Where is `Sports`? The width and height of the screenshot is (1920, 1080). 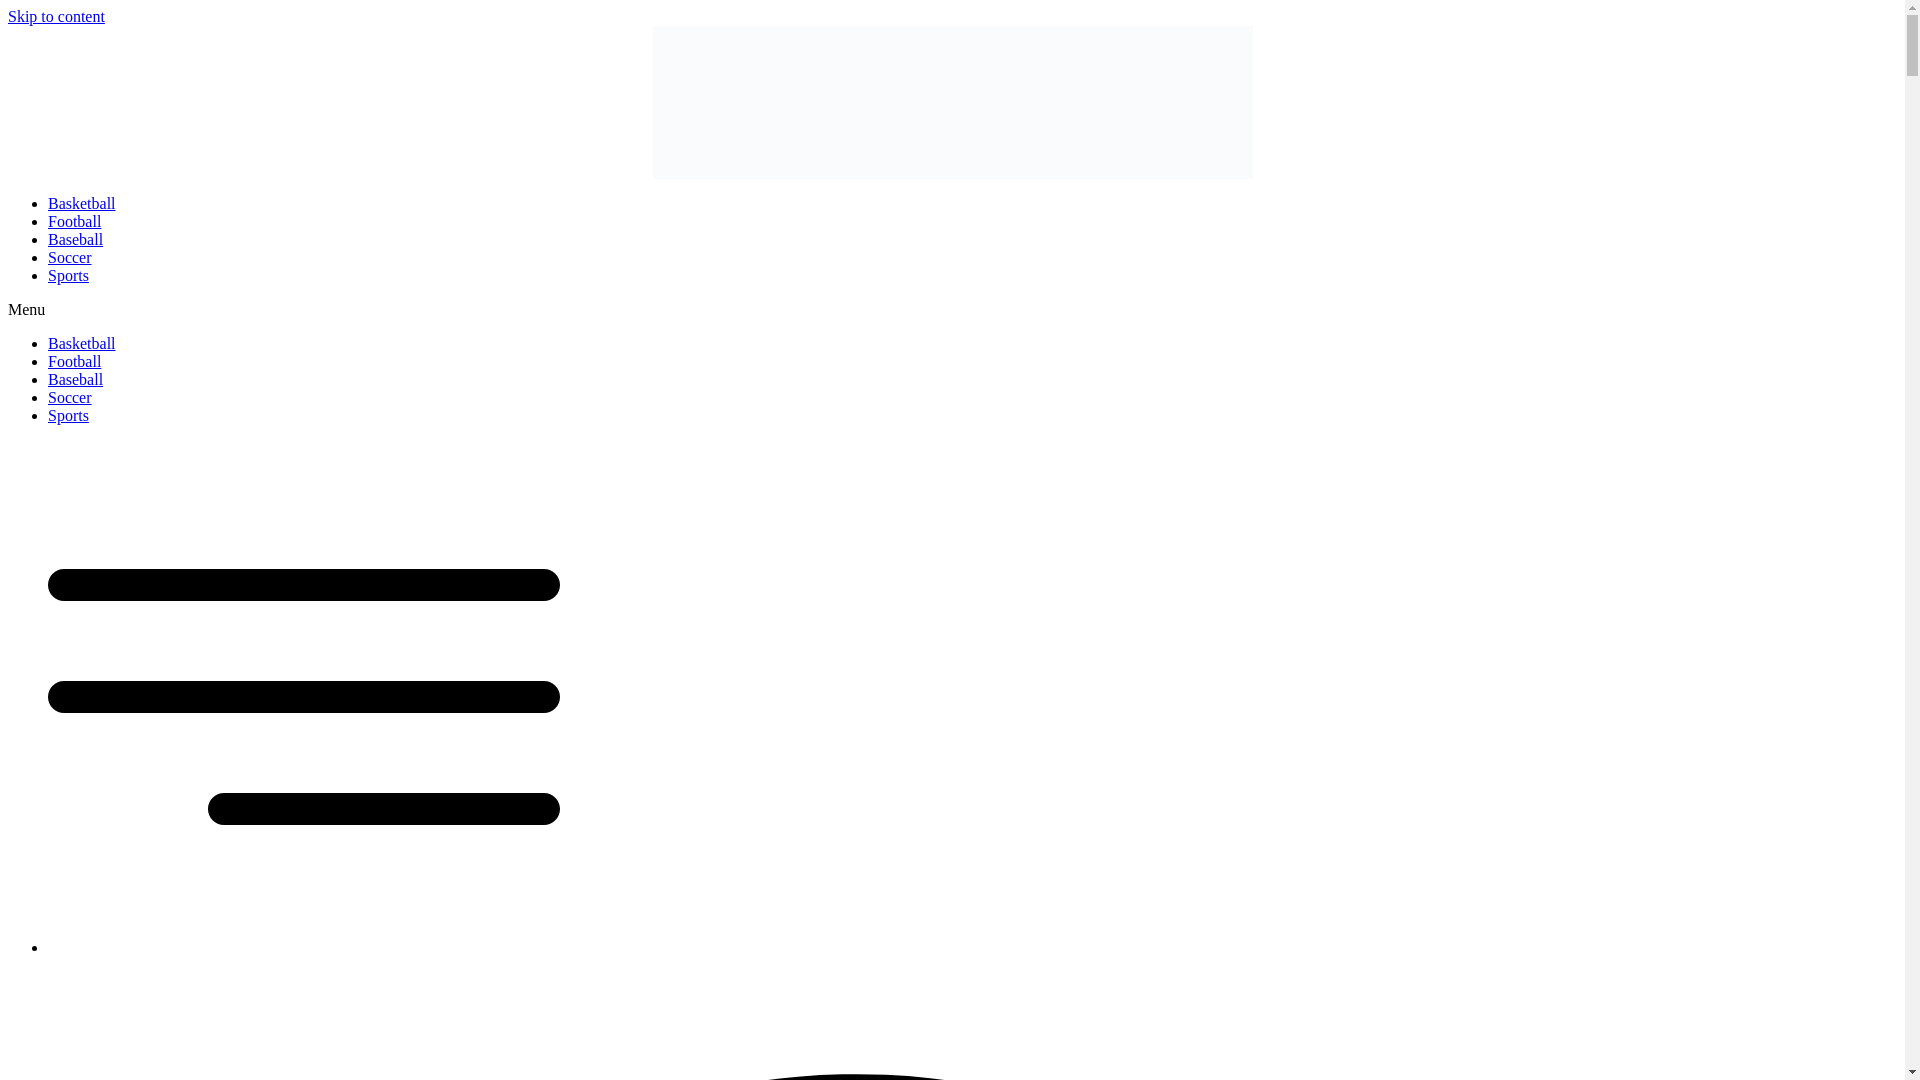 Sports is located at coordinates (68, 275).